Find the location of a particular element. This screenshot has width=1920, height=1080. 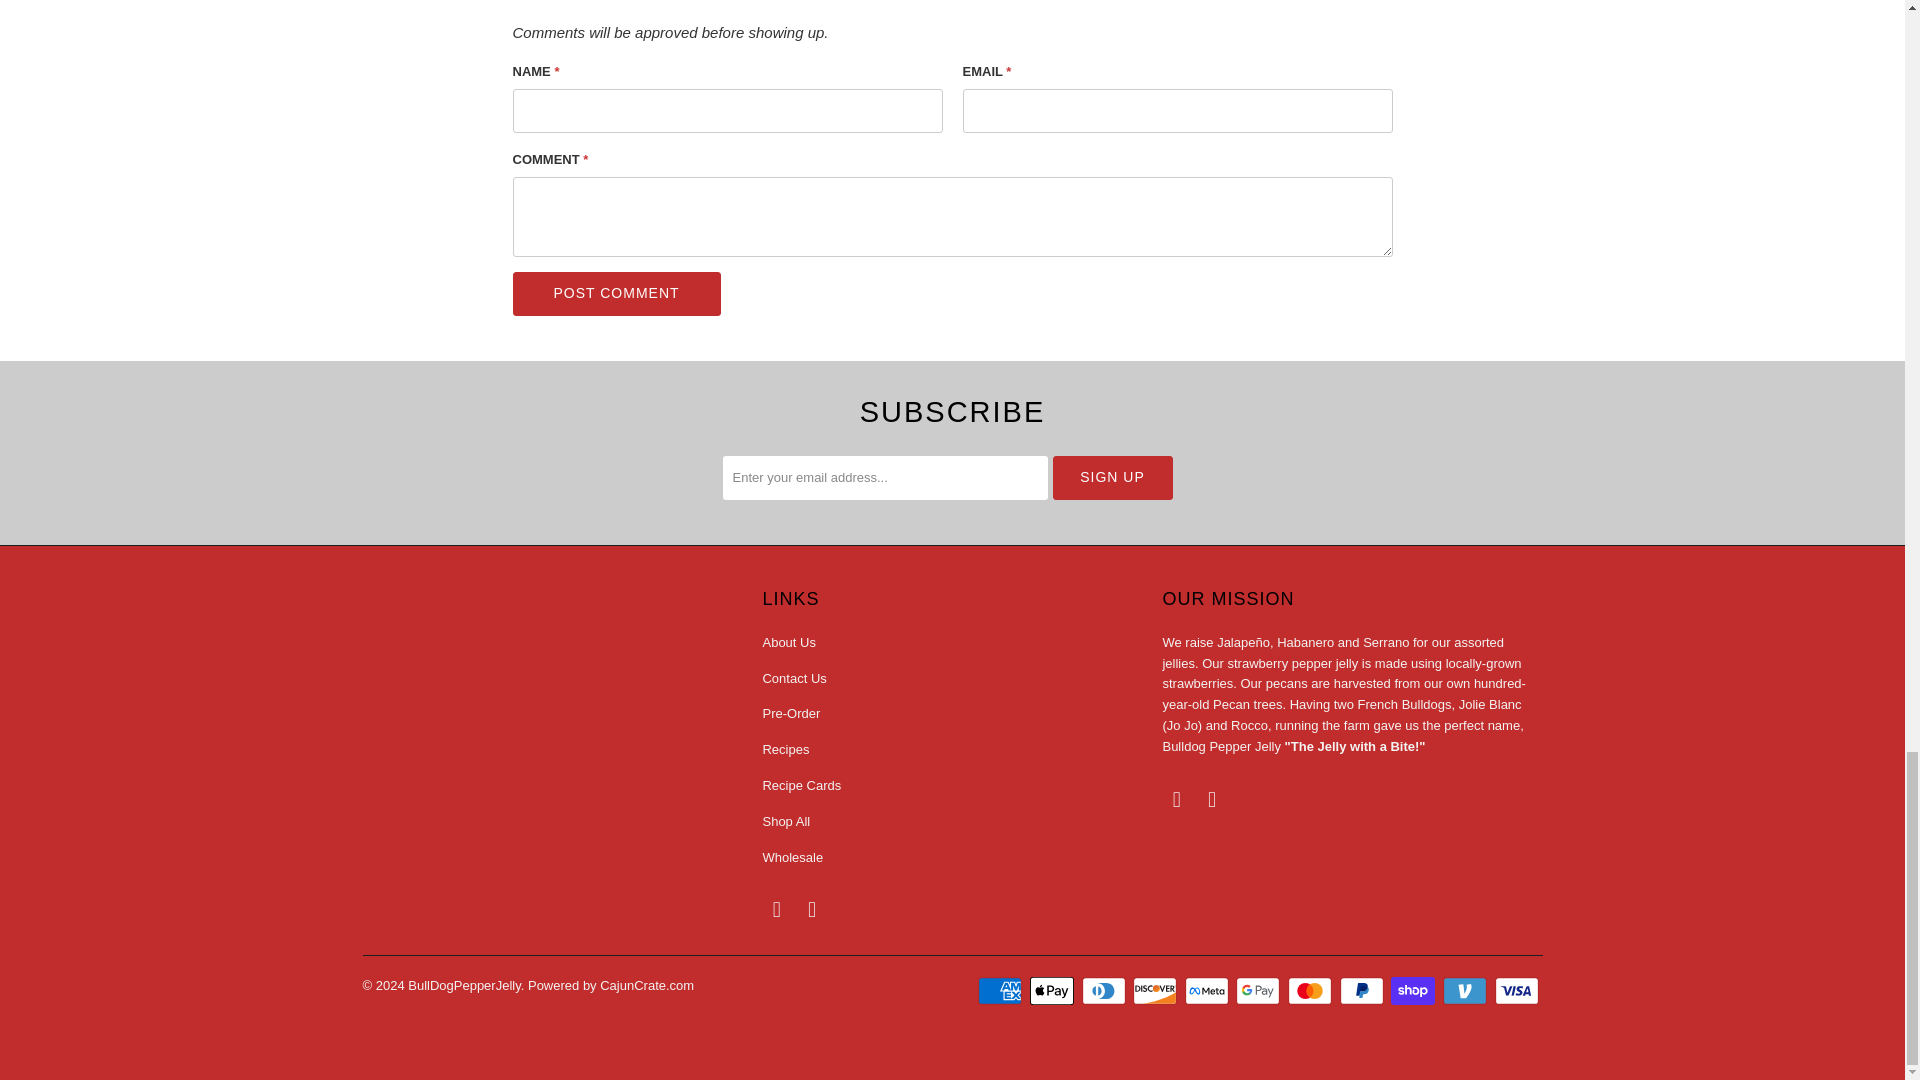

Pre-Order is located at coordinates (790, 714).